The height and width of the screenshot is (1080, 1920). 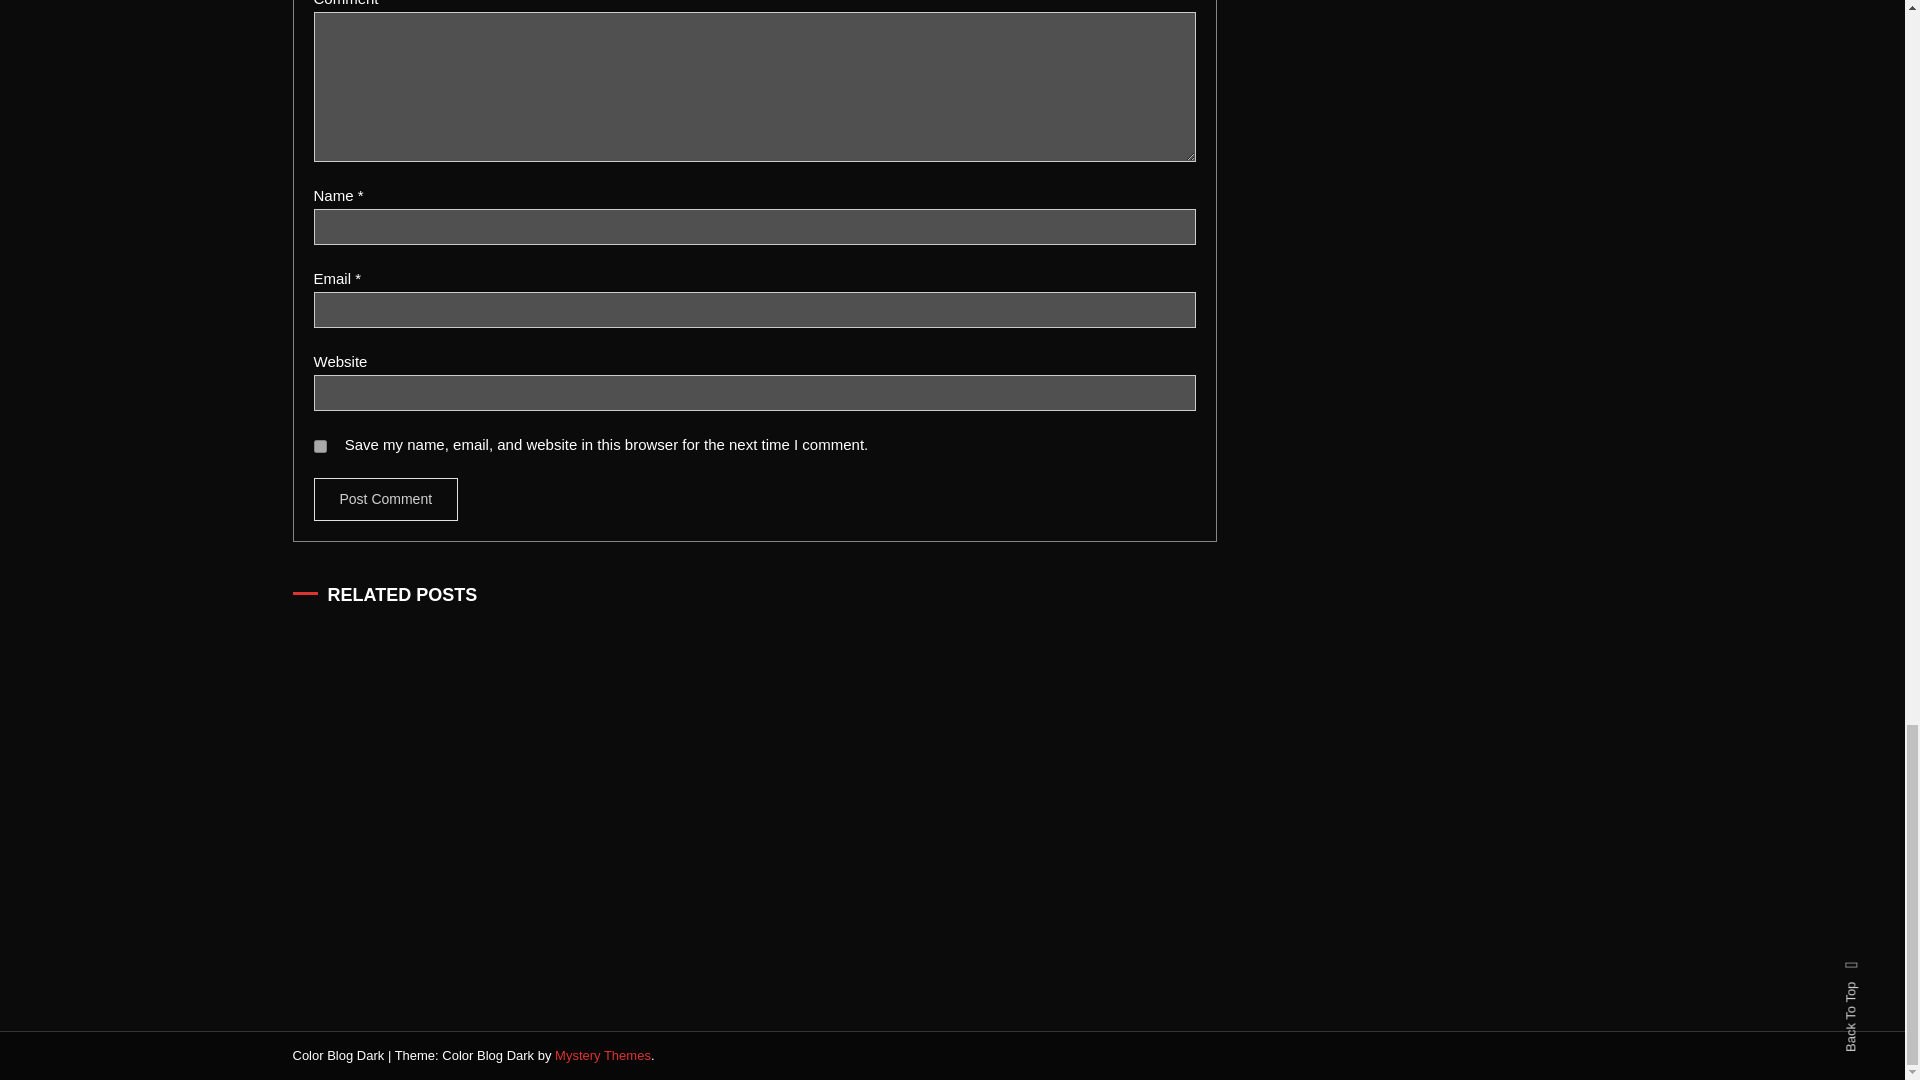 What do you see at coordinates (320, 446) in the screenshot?
I see `yes` at bounding box center [320, 446].